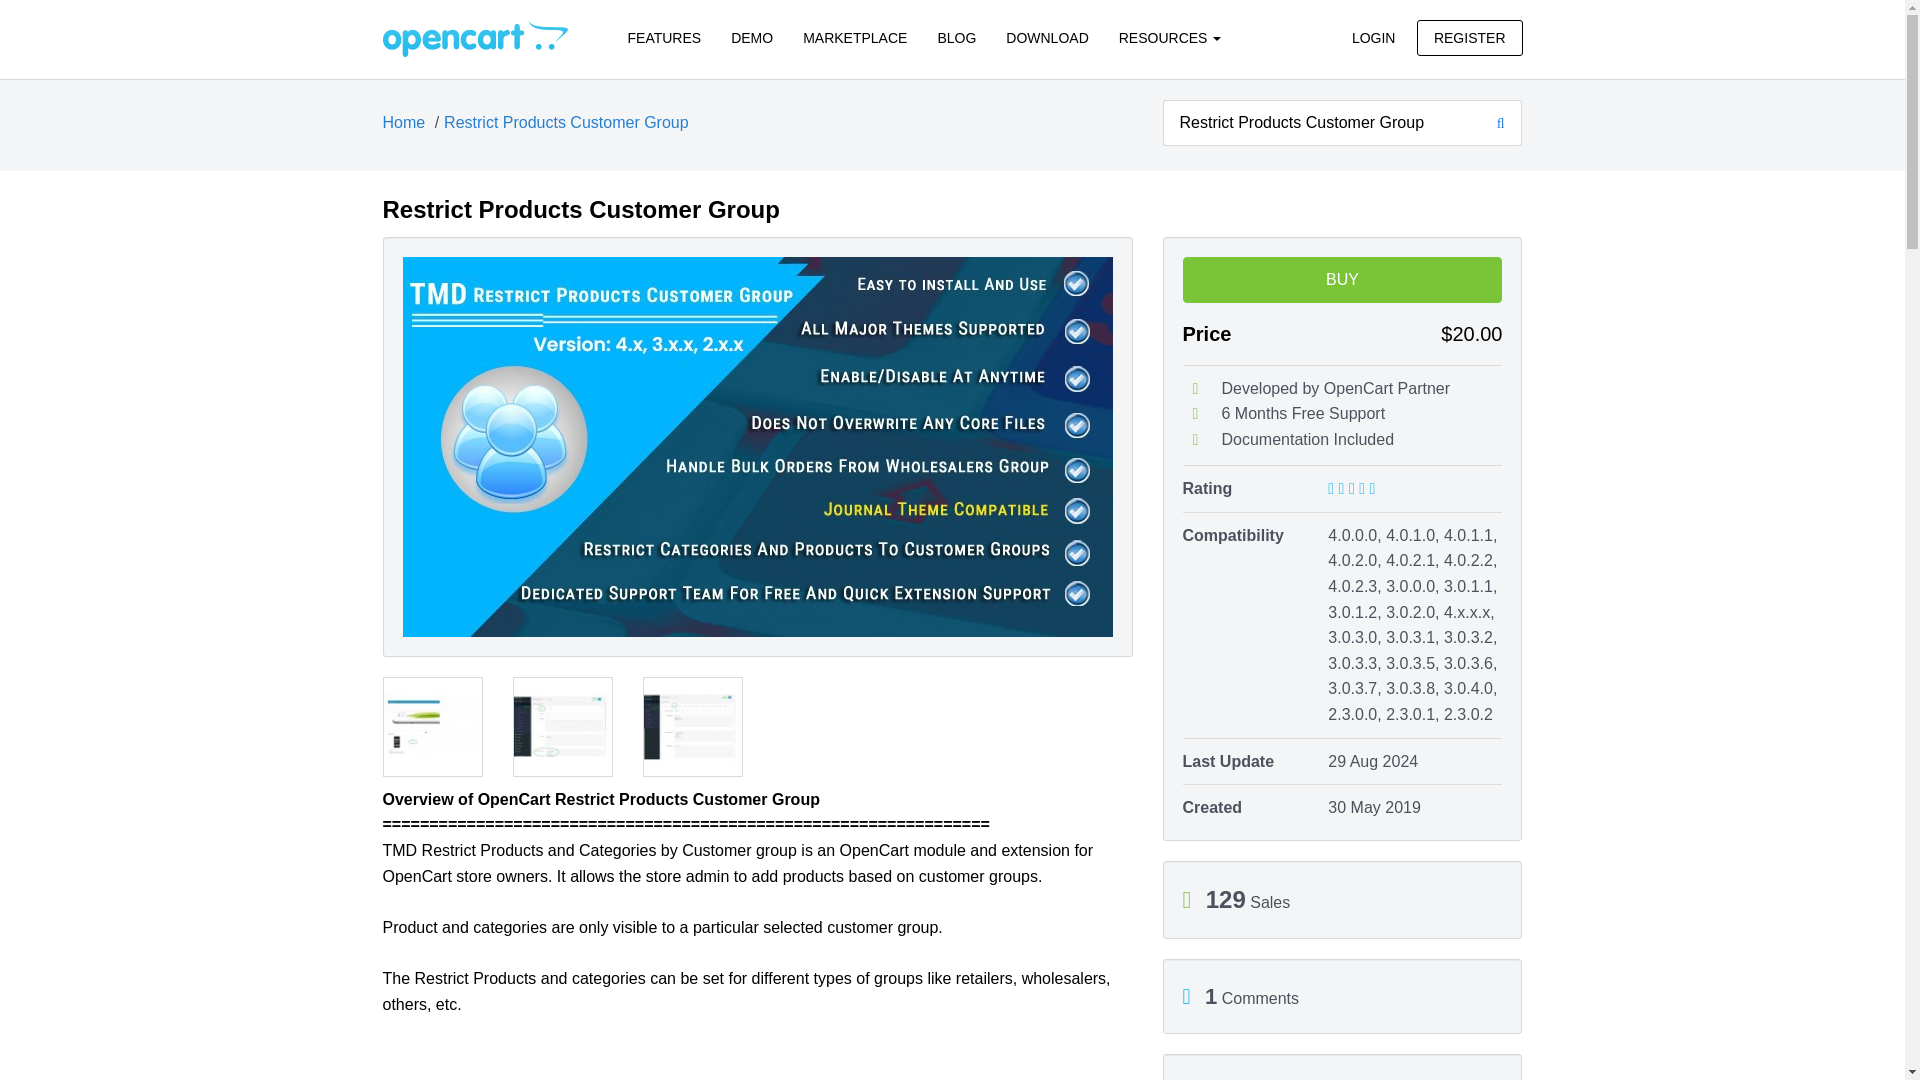  Describe the element at coordinates (403, 122) in the screenshot. I see `Home` at that location.